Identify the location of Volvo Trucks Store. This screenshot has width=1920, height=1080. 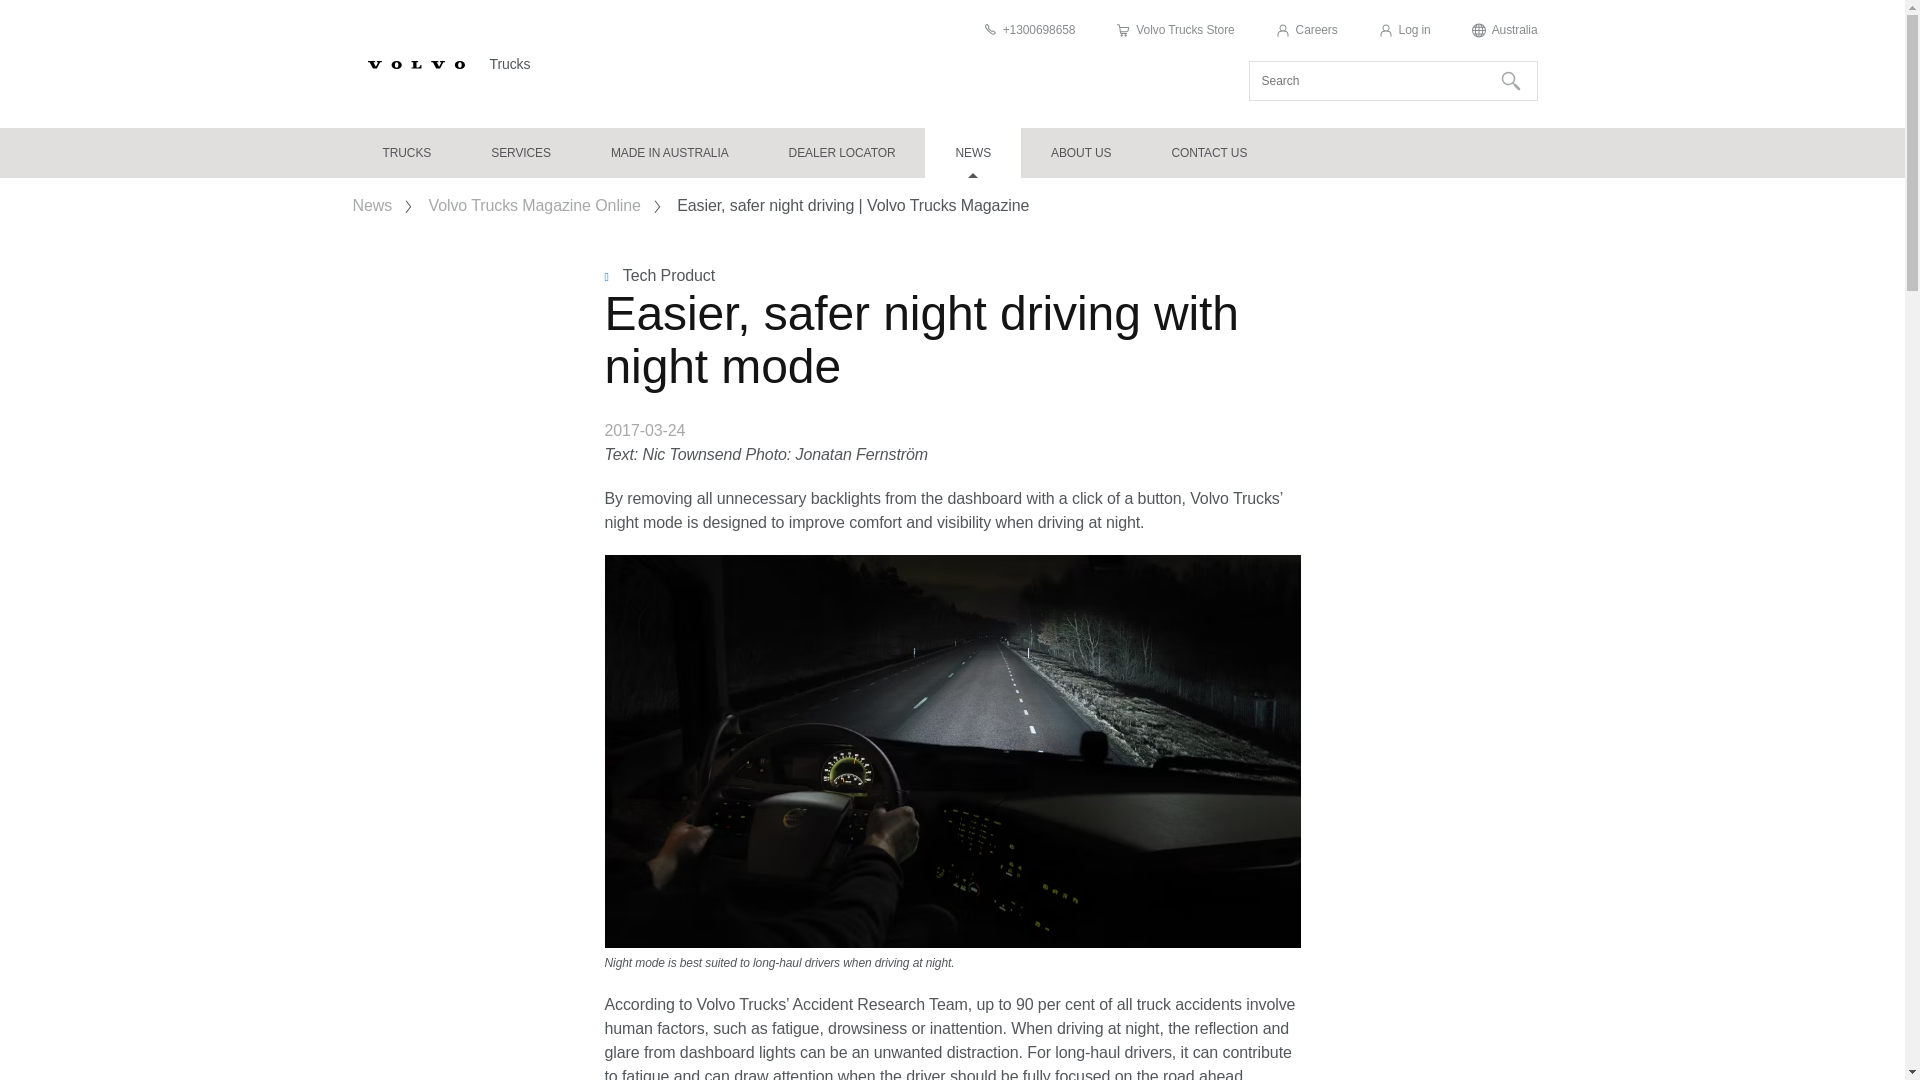
(1174, 30).